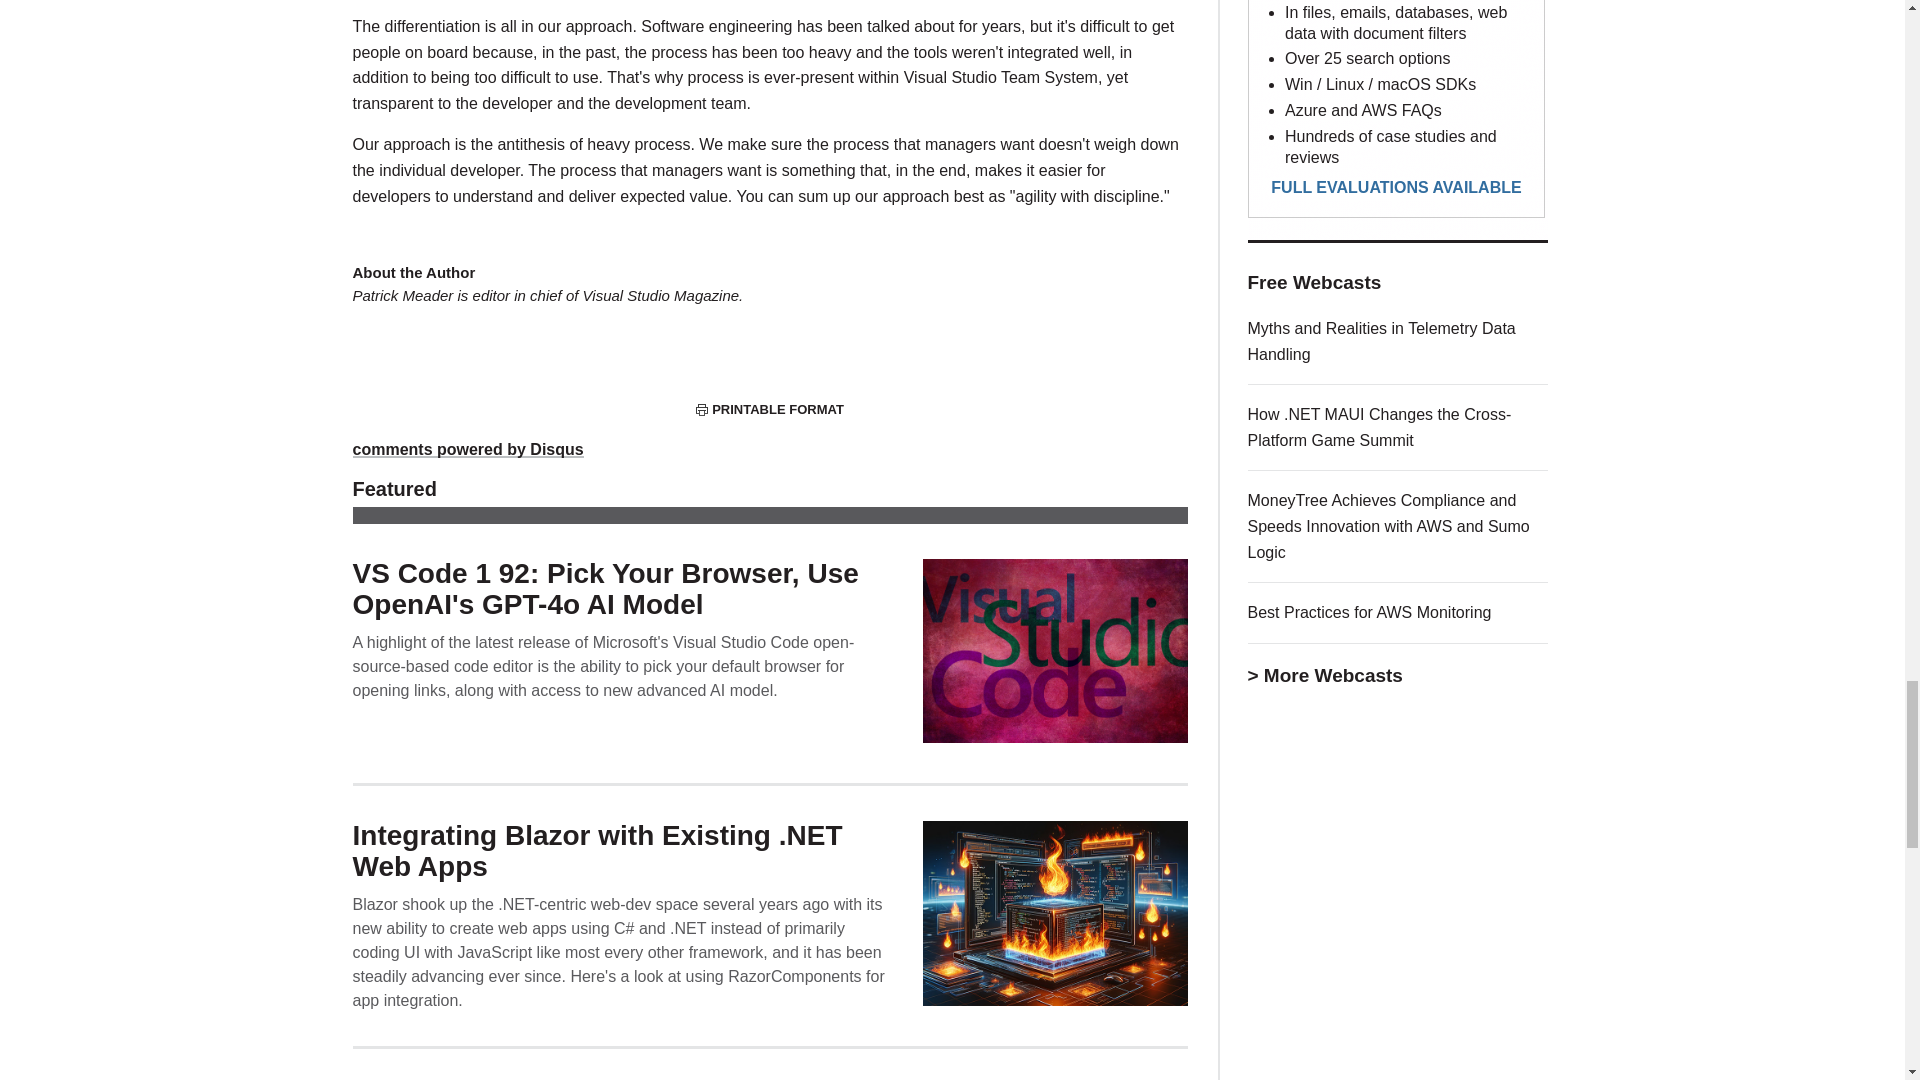 Image resolution: width=1920 pixels, height=1080 pixels. Describe the element at coordinates (1398, 120) in the screenshot. I see `3rd party ad content` at that location.